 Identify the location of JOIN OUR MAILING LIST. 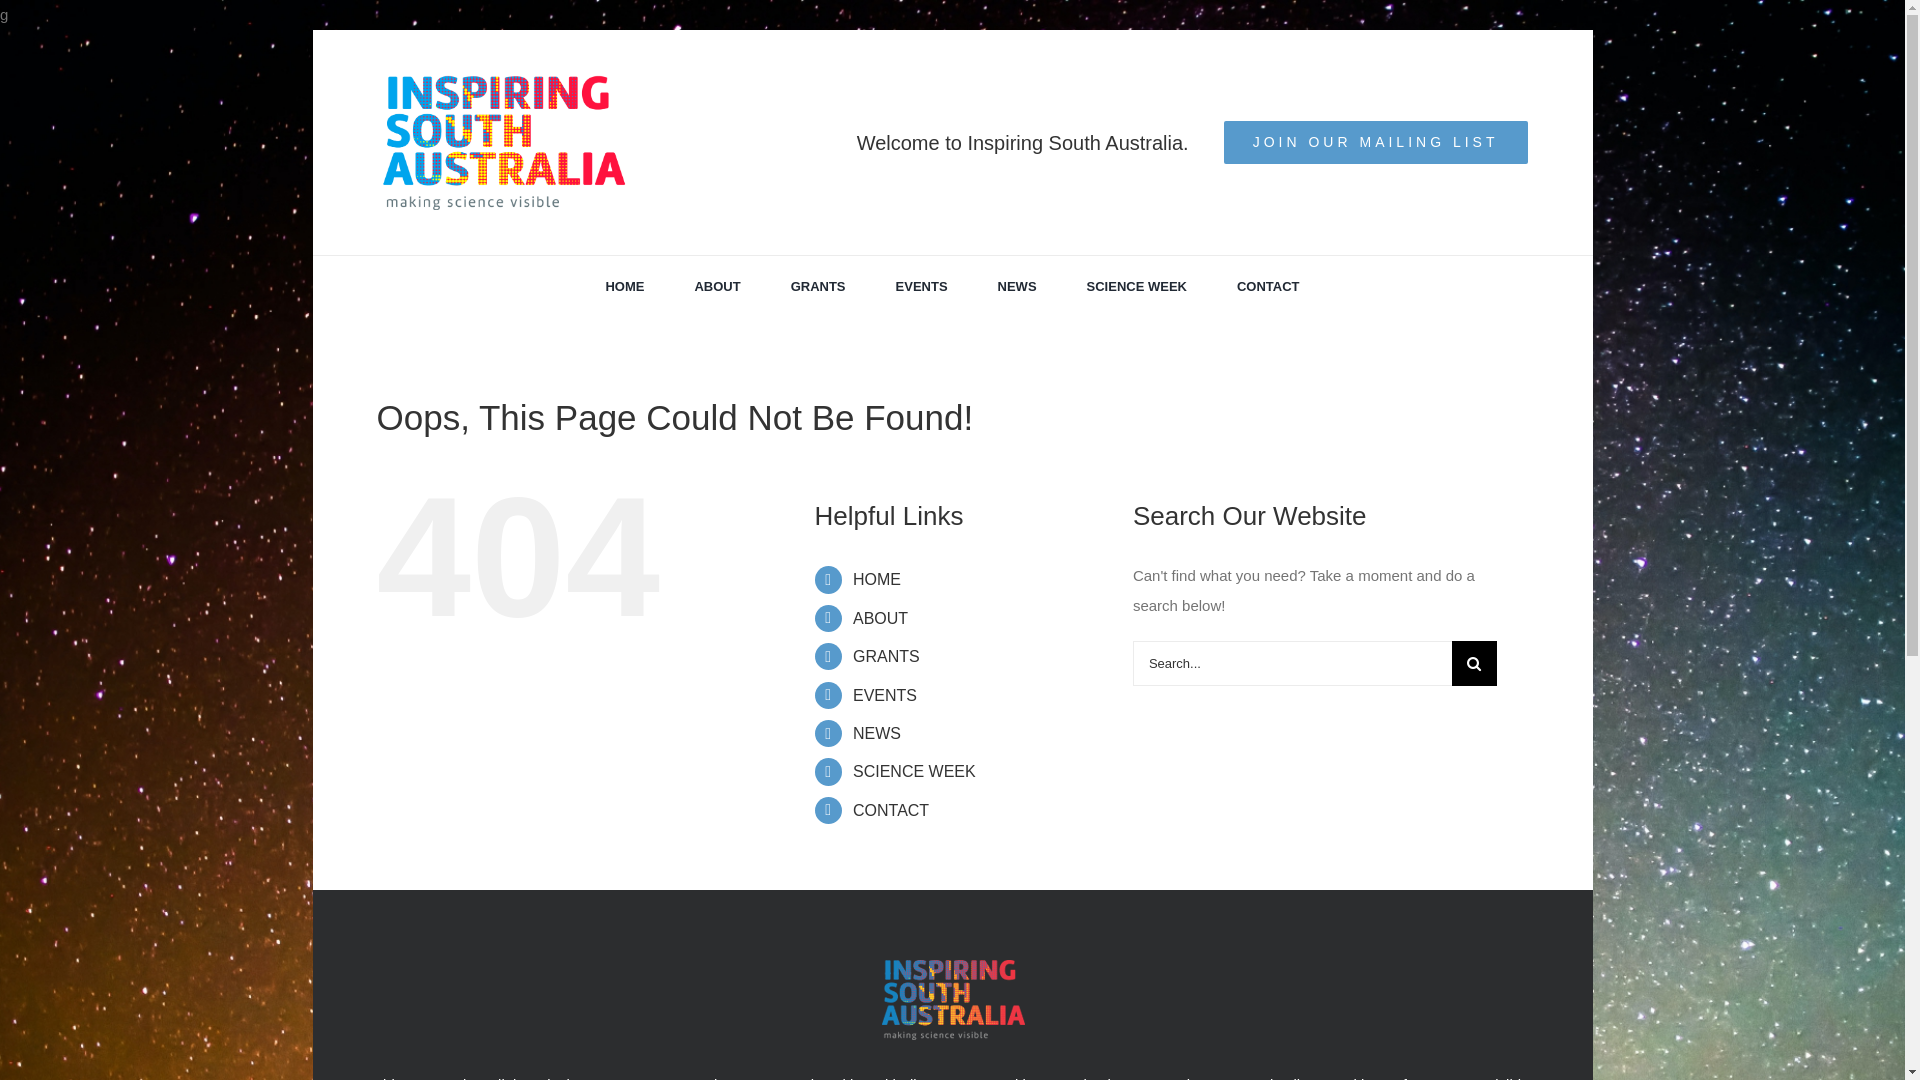
(1376, 142).